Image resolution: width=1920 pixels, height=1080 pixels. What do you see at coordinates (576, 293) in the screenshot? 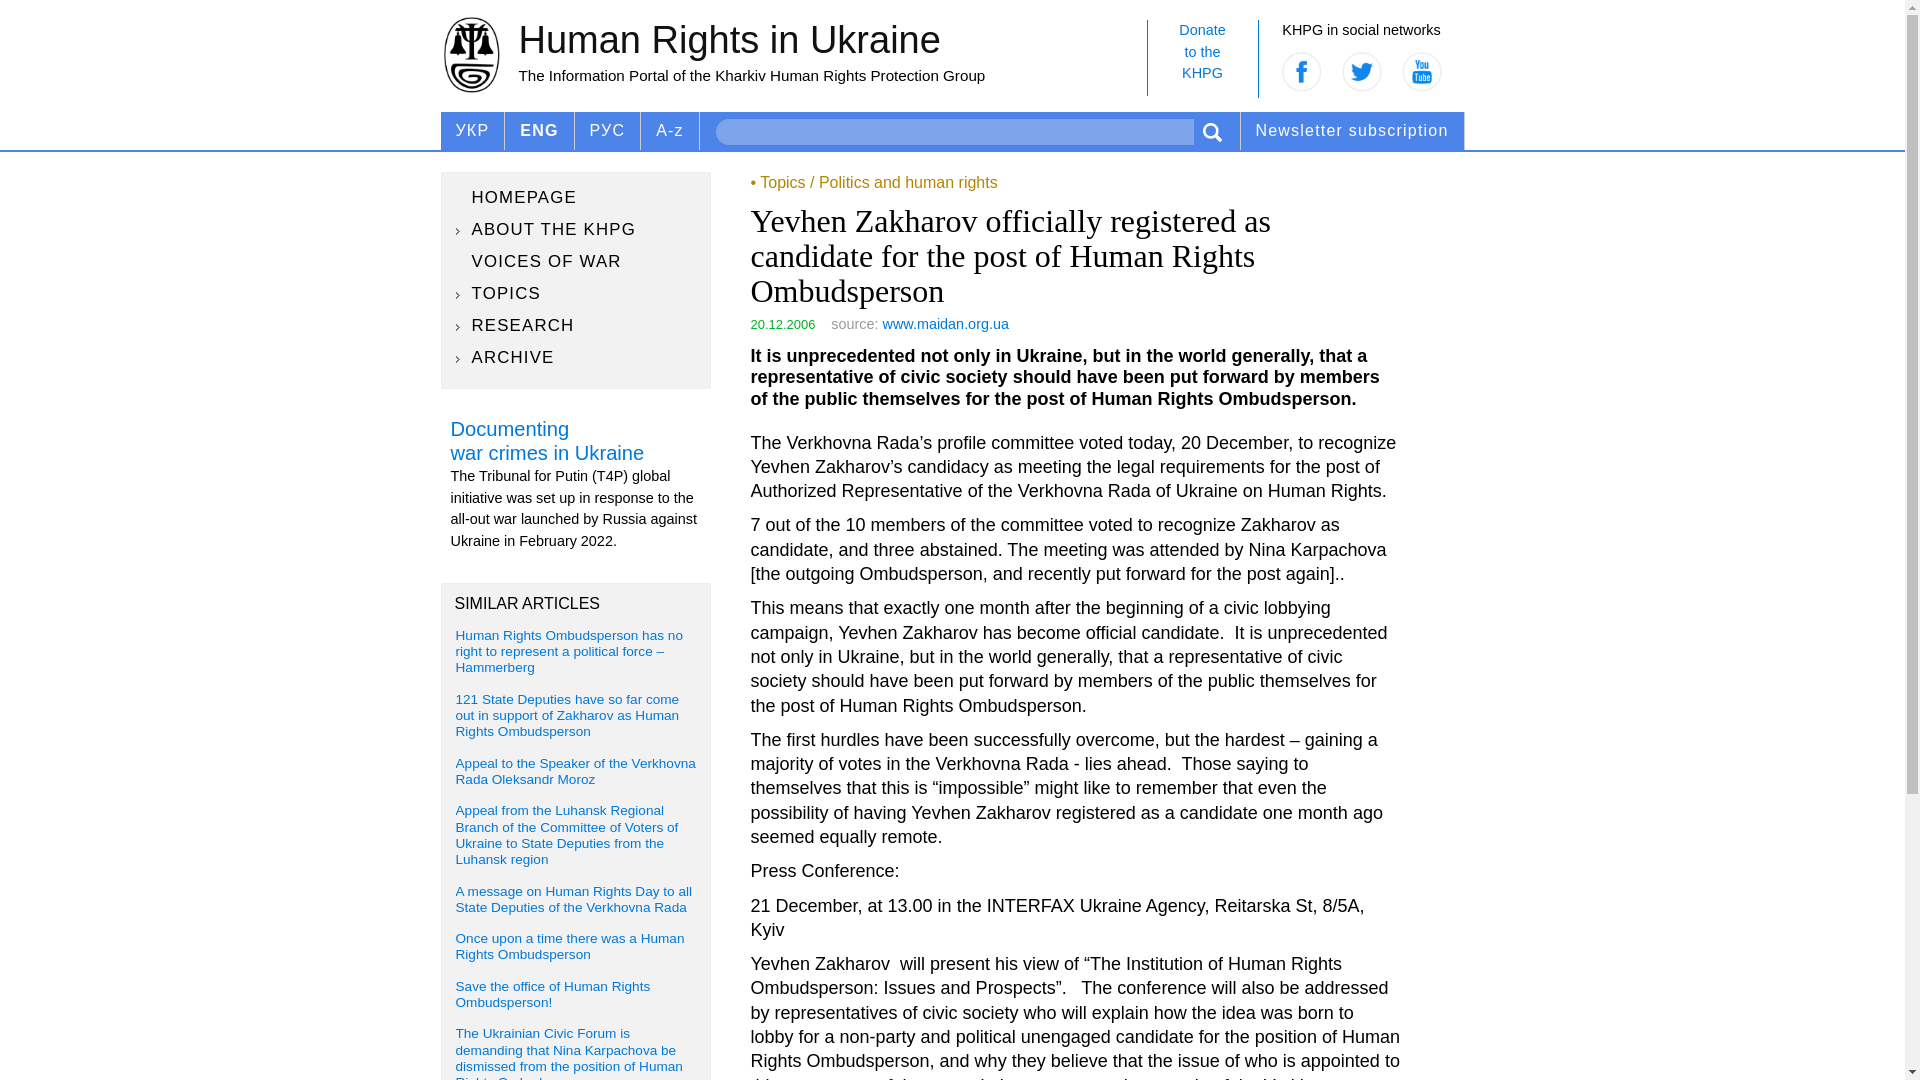
I see `ABOUT THE KHPG` at bounding box center [576, 293].